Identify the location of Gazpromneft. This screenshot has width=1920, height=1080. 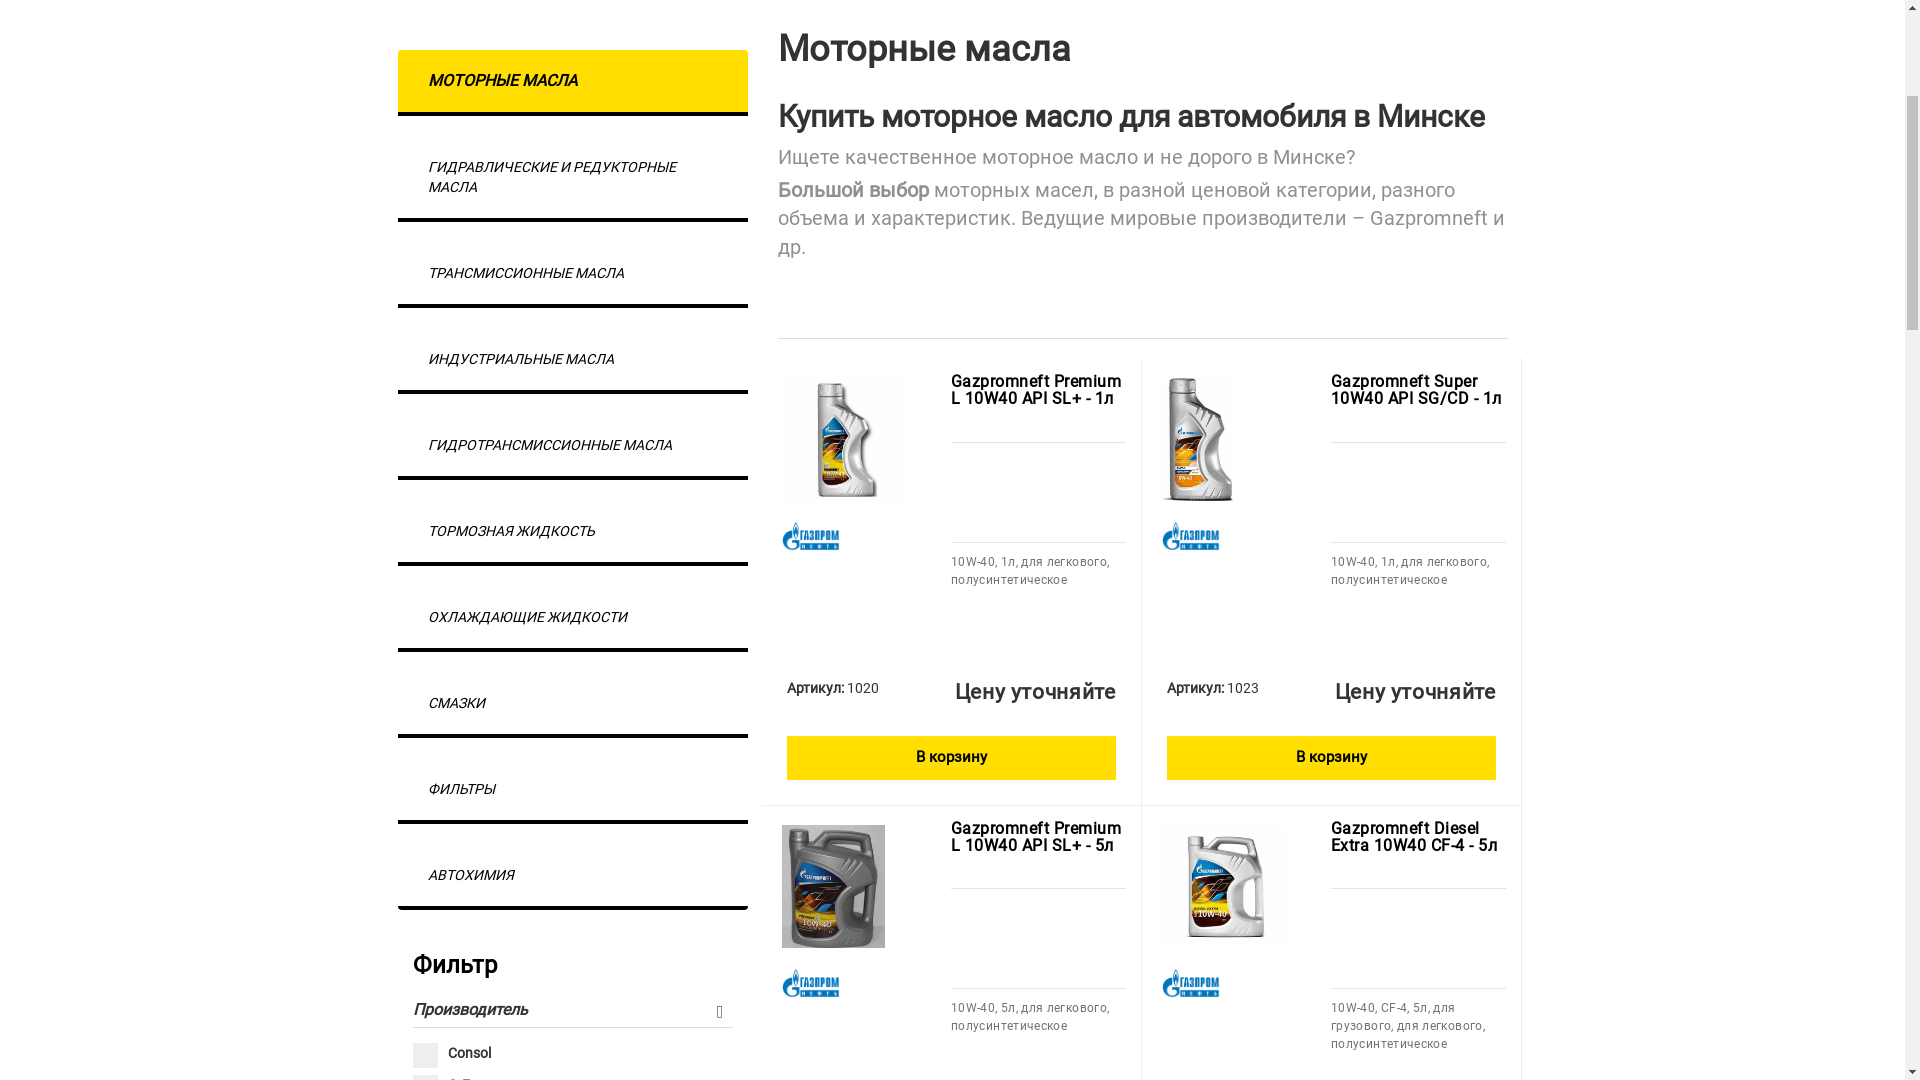
(1190, 910).